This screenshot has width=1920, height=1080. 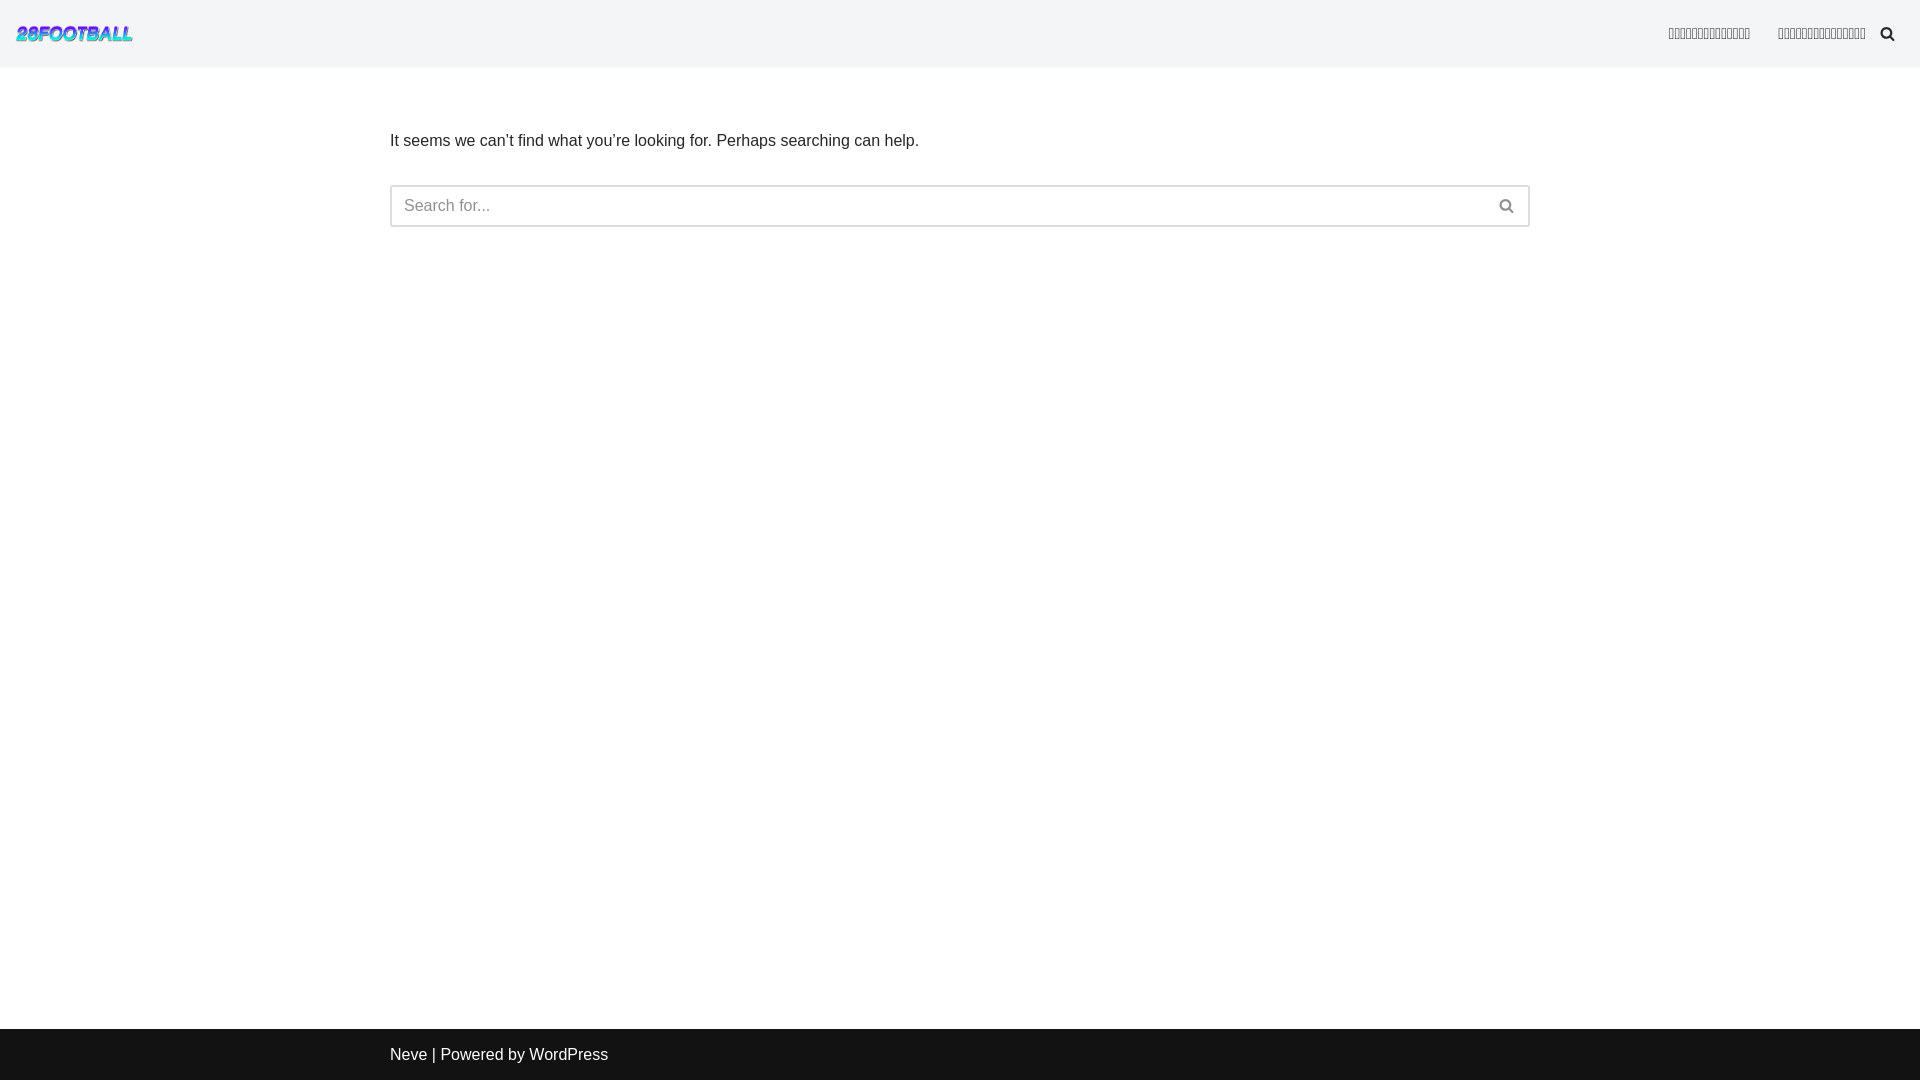 I want to click on Skip to content, so click(x=15, y=42).